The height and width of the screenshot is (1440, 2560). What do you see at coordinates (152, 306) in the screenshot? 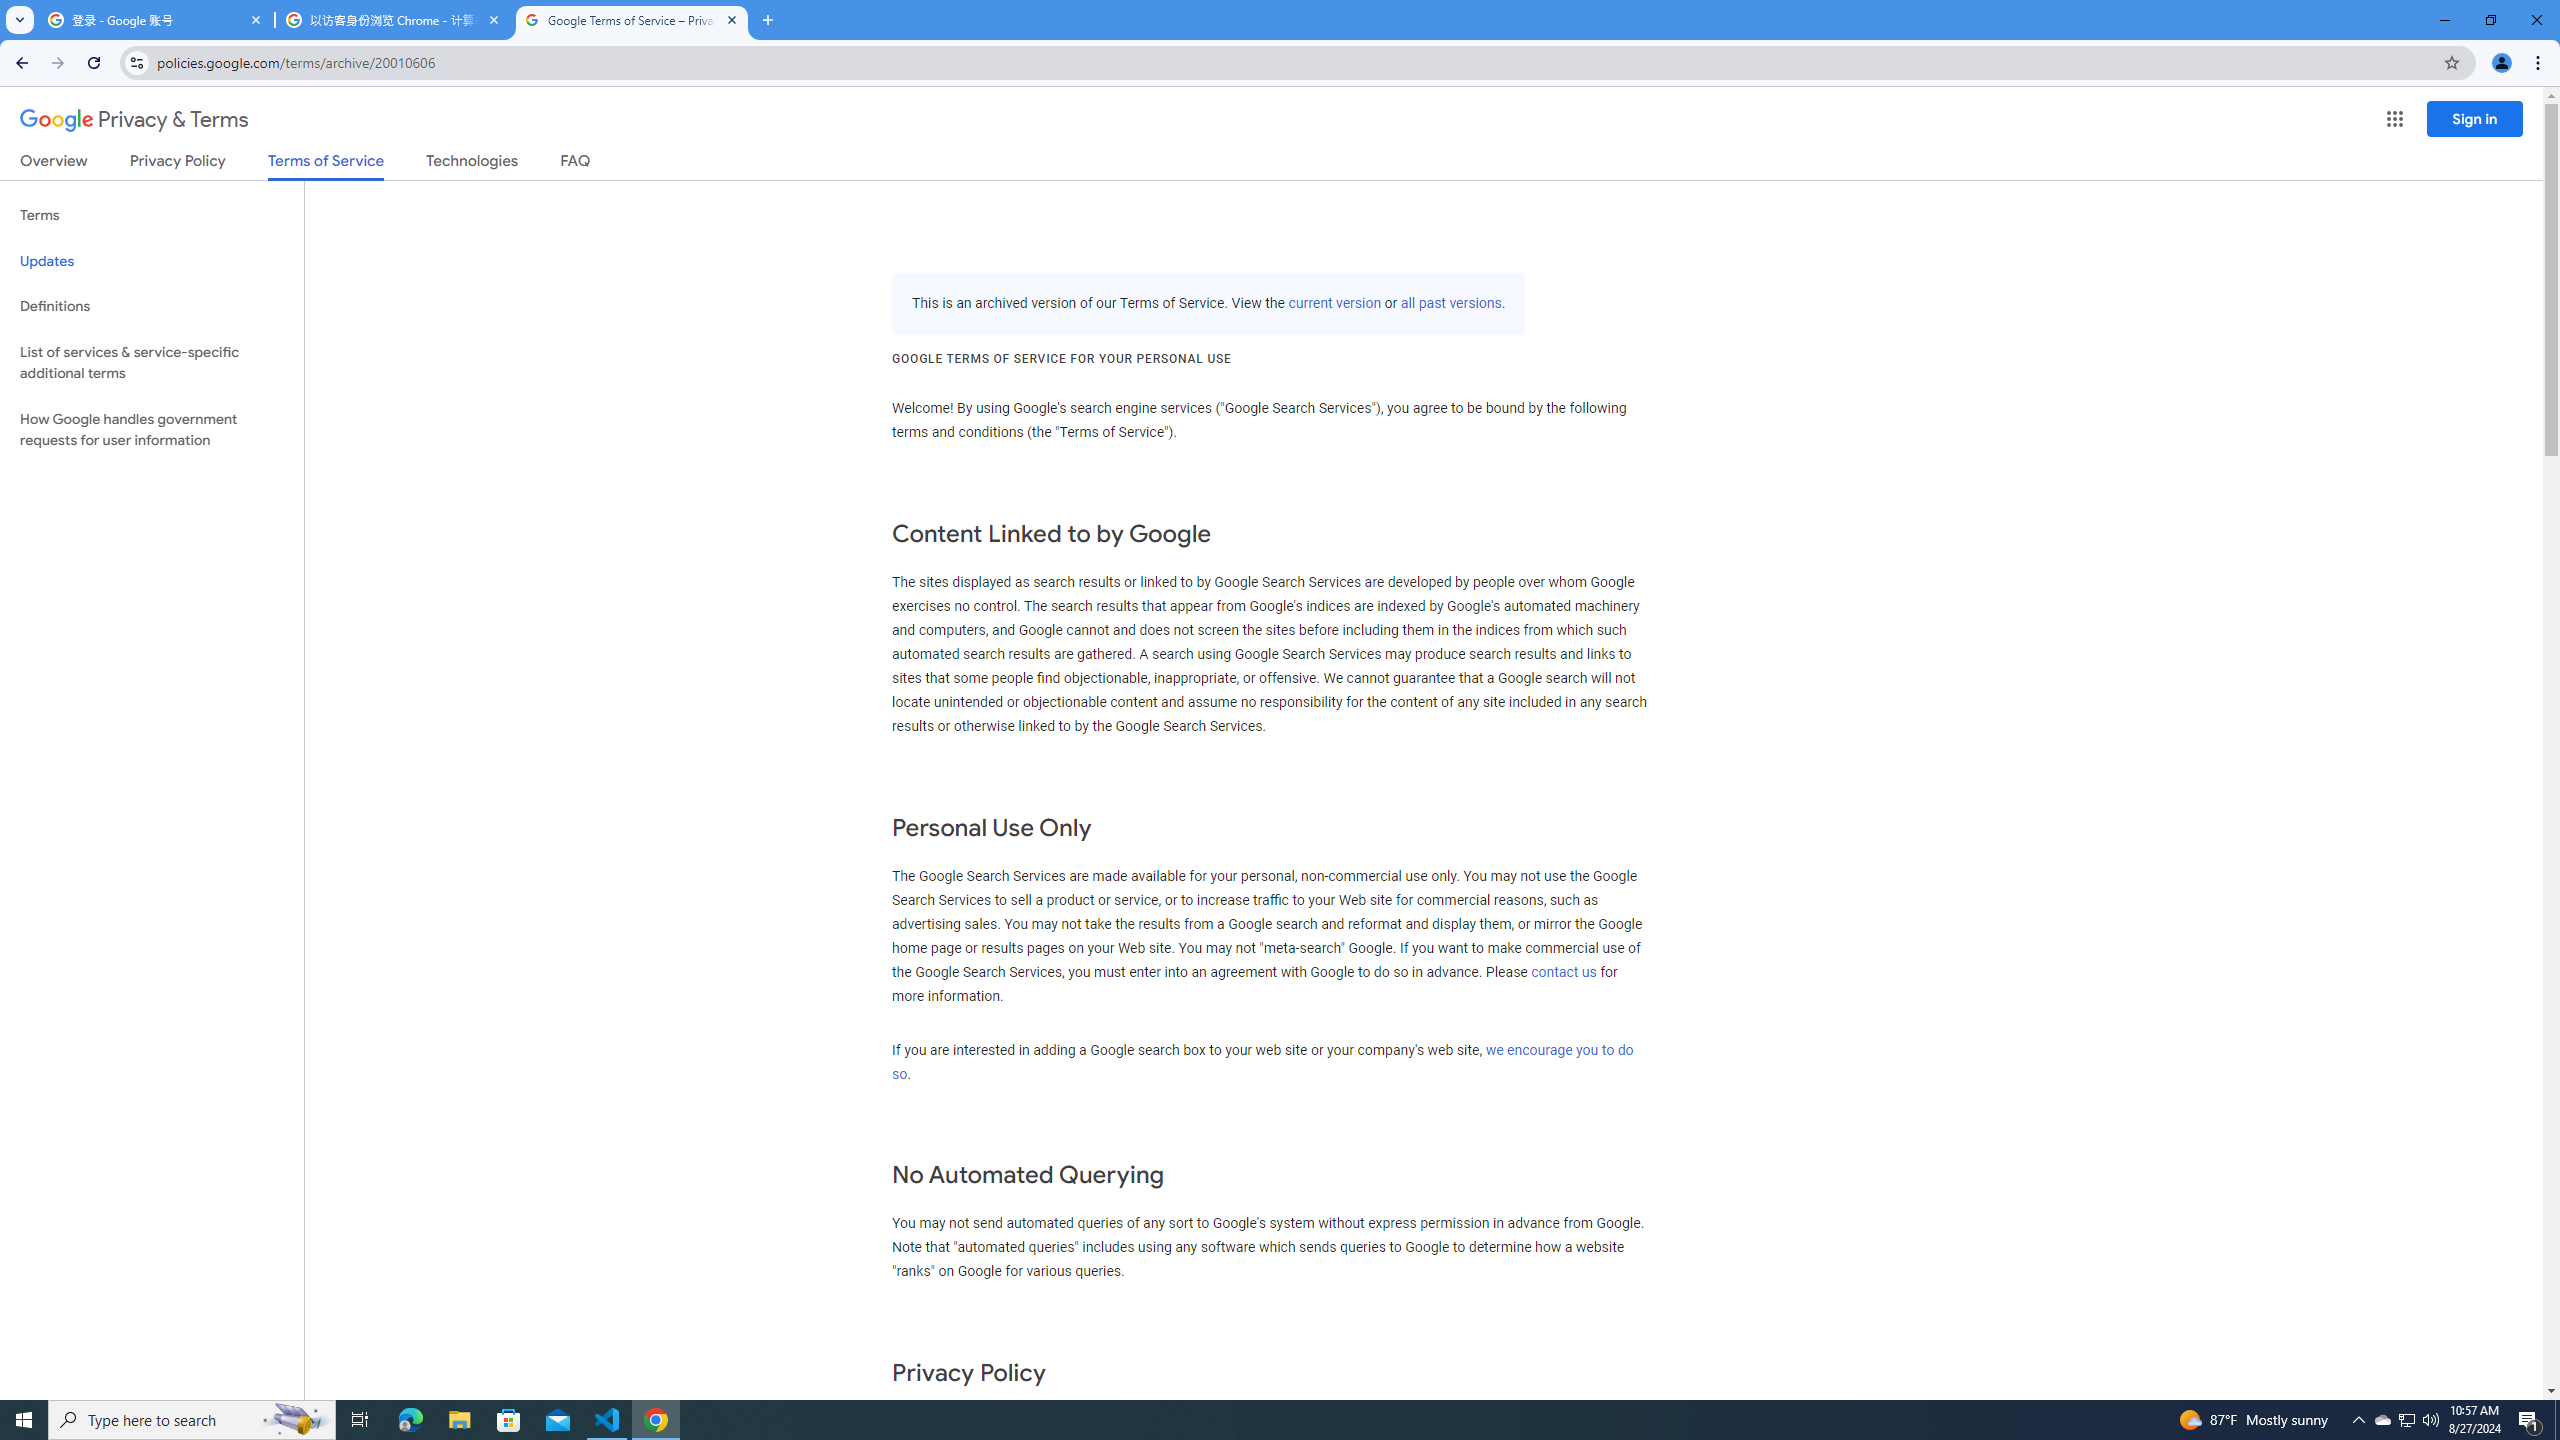
I see `Definitions` at bounding box center [152, 306].